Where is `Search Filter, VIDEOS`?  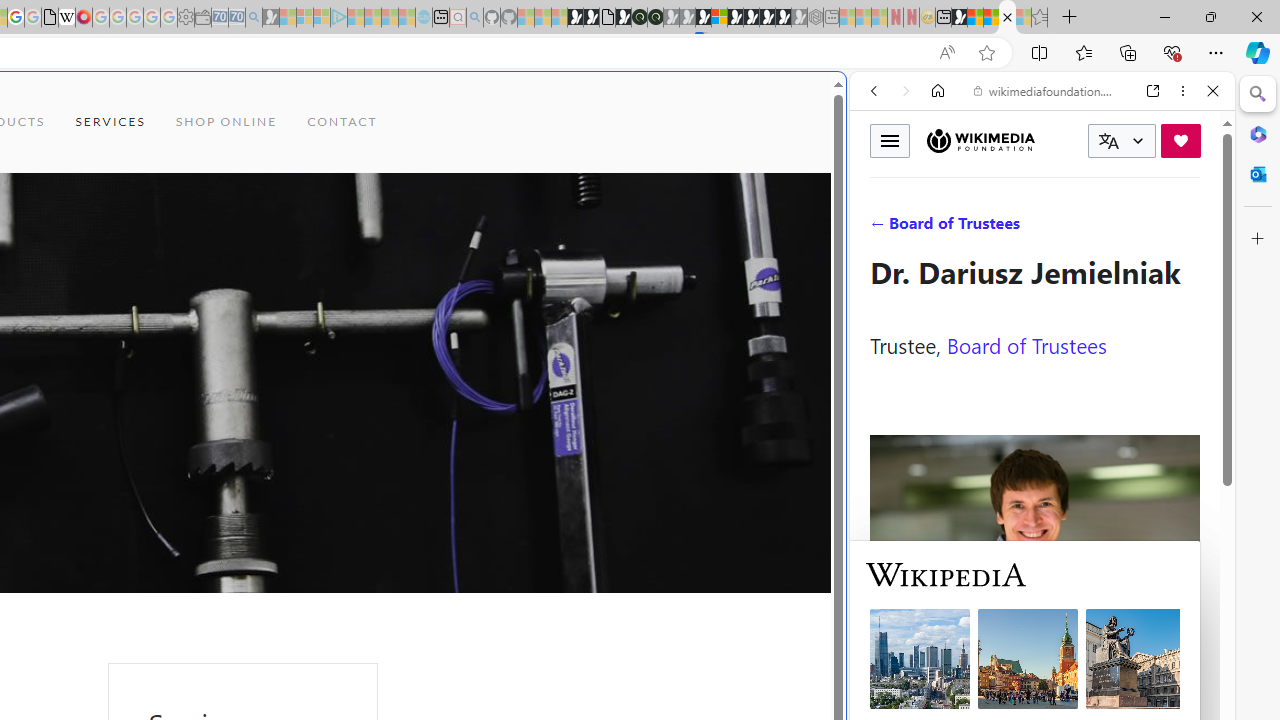
Search Filter, VIDEOS is located at coordinates (1006, 228).